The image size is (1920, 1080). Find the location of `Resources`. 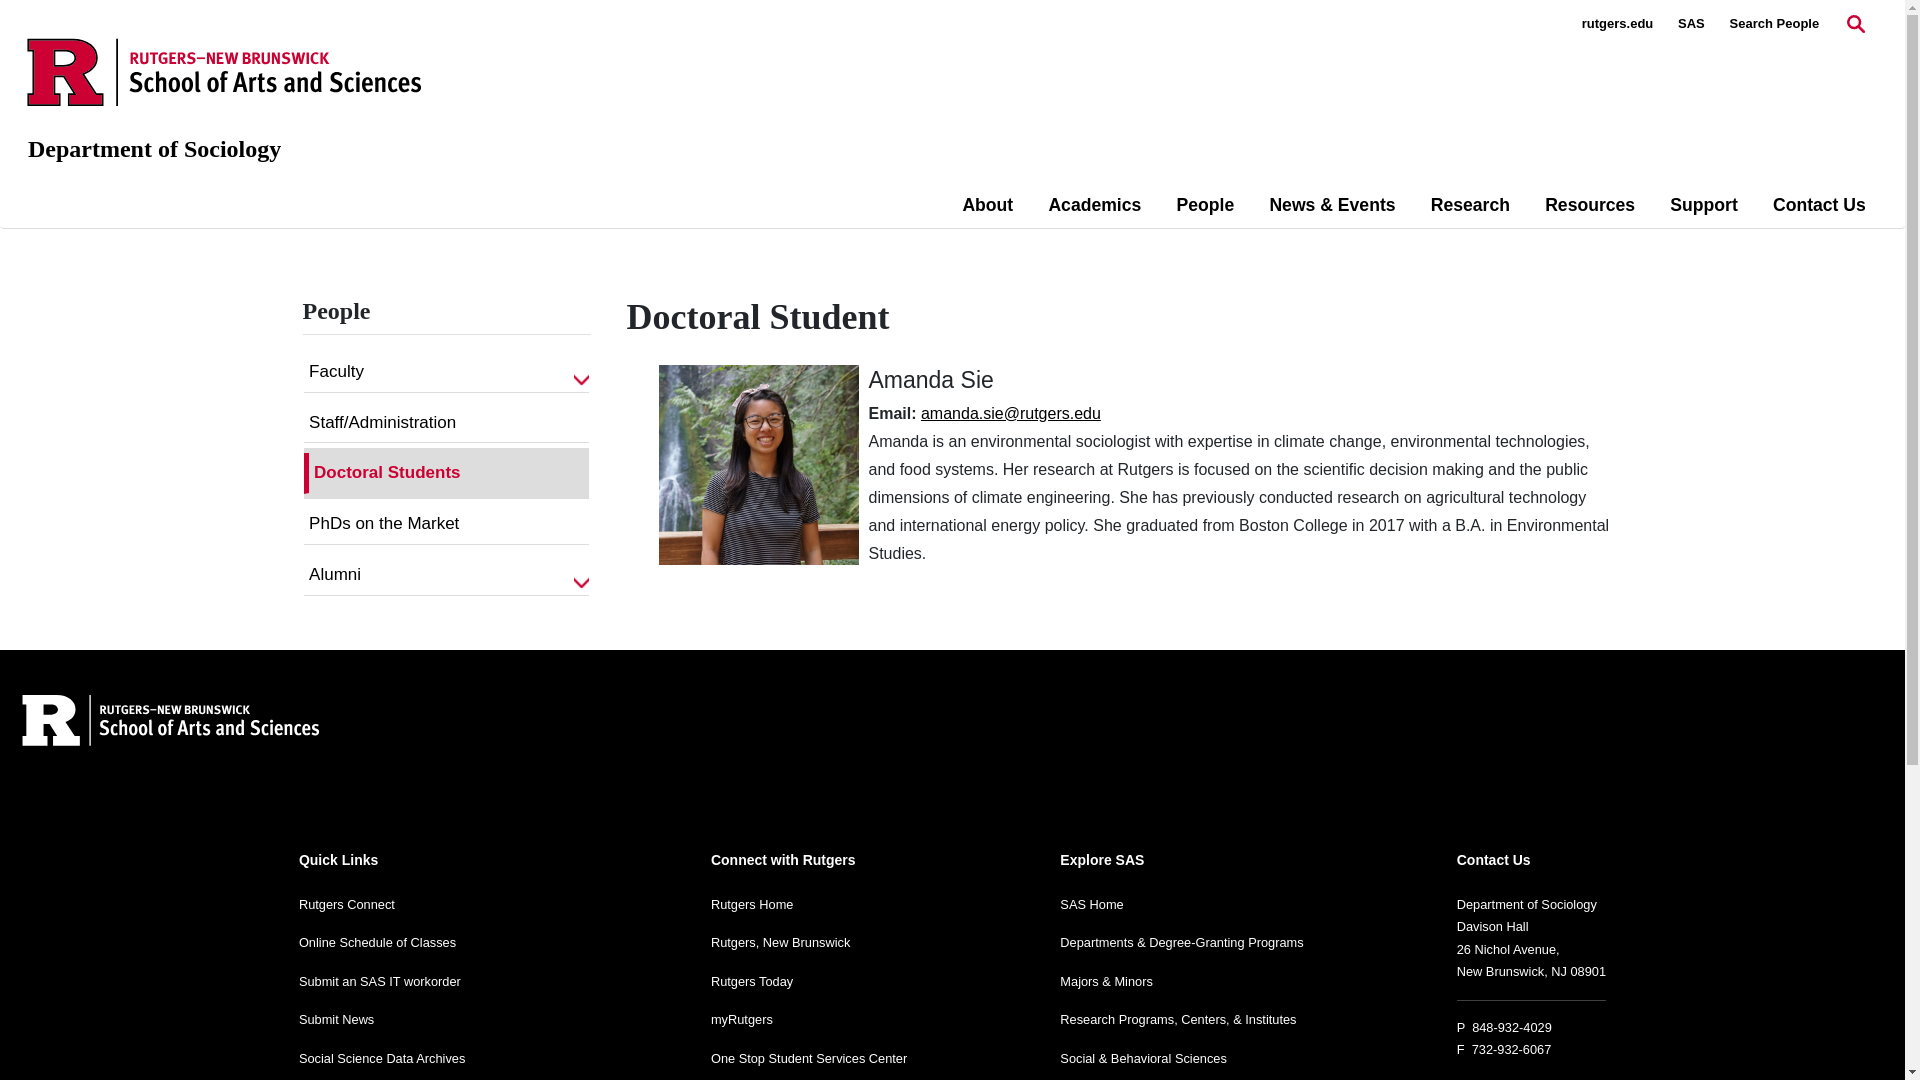

Resources is located at coordinates (1590, 205).